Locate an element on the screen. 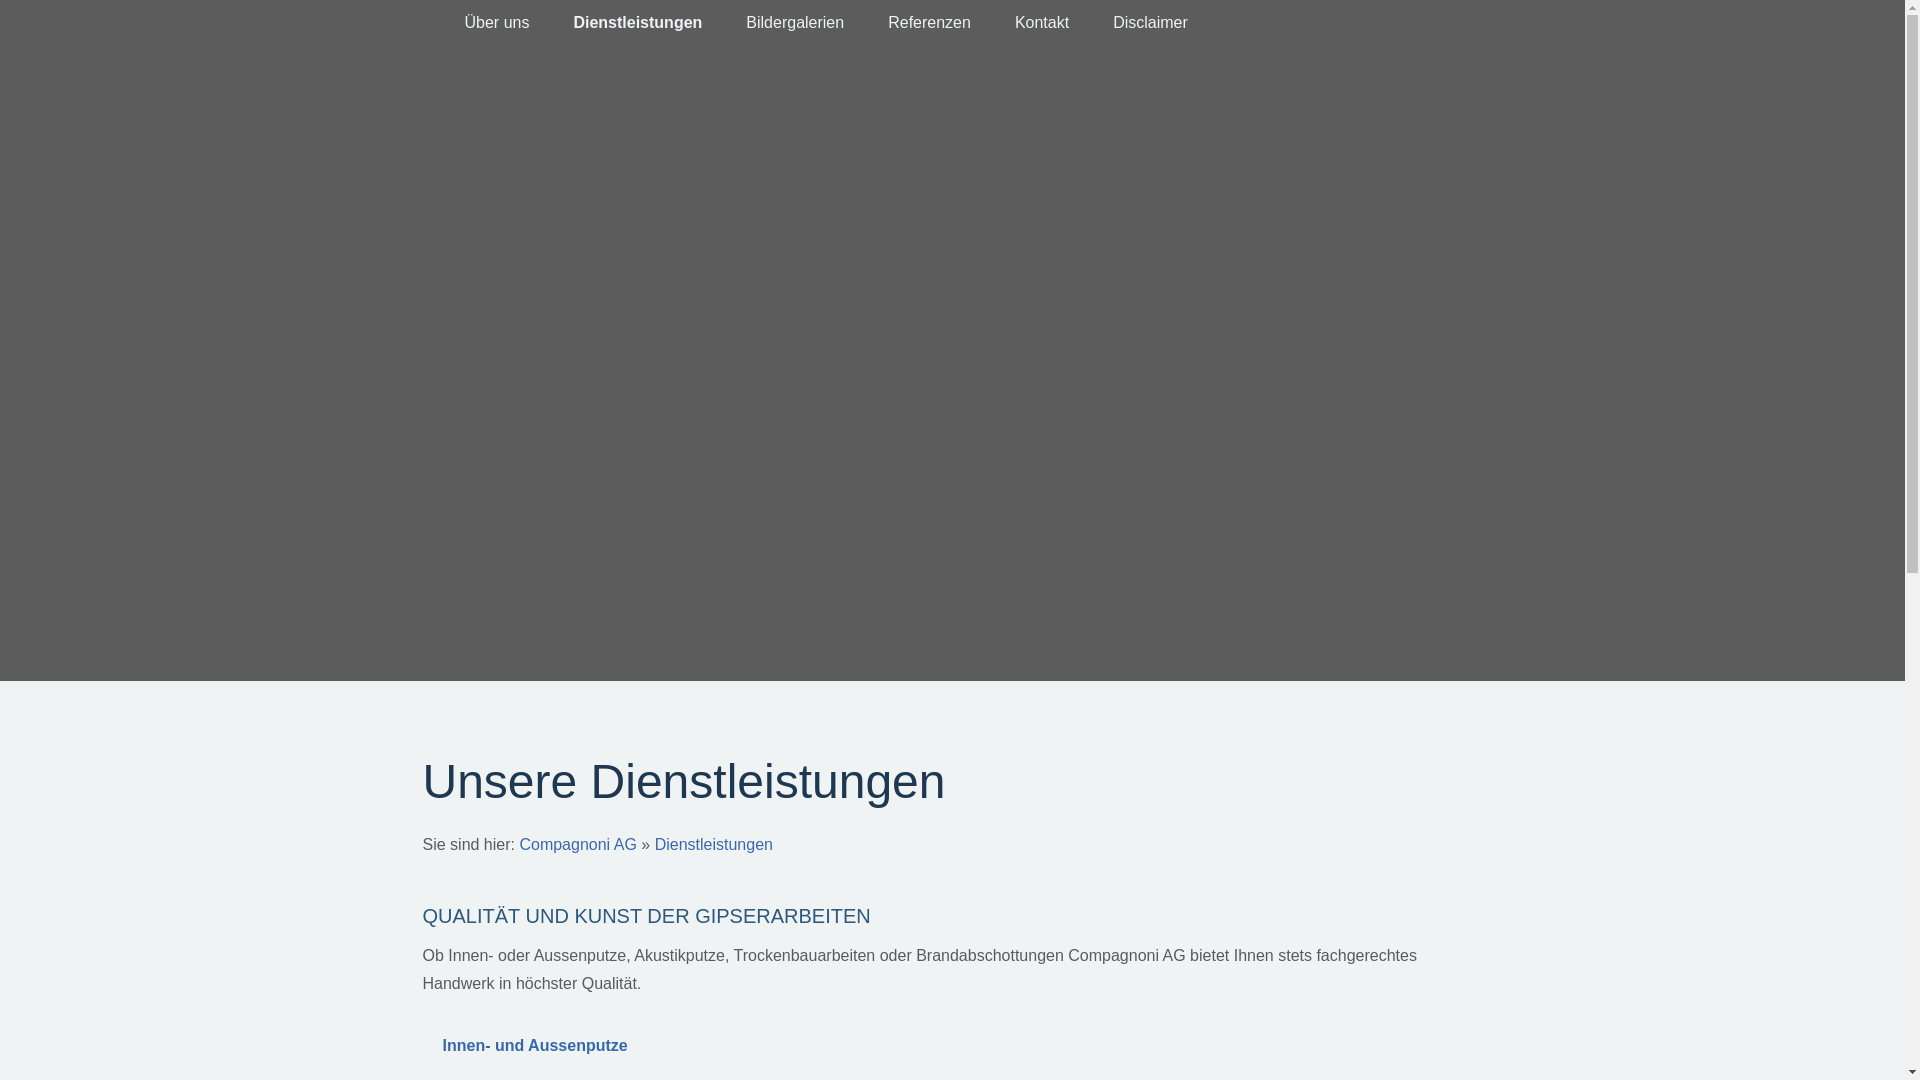  Kontakt is located at coordinates (1042, 23).